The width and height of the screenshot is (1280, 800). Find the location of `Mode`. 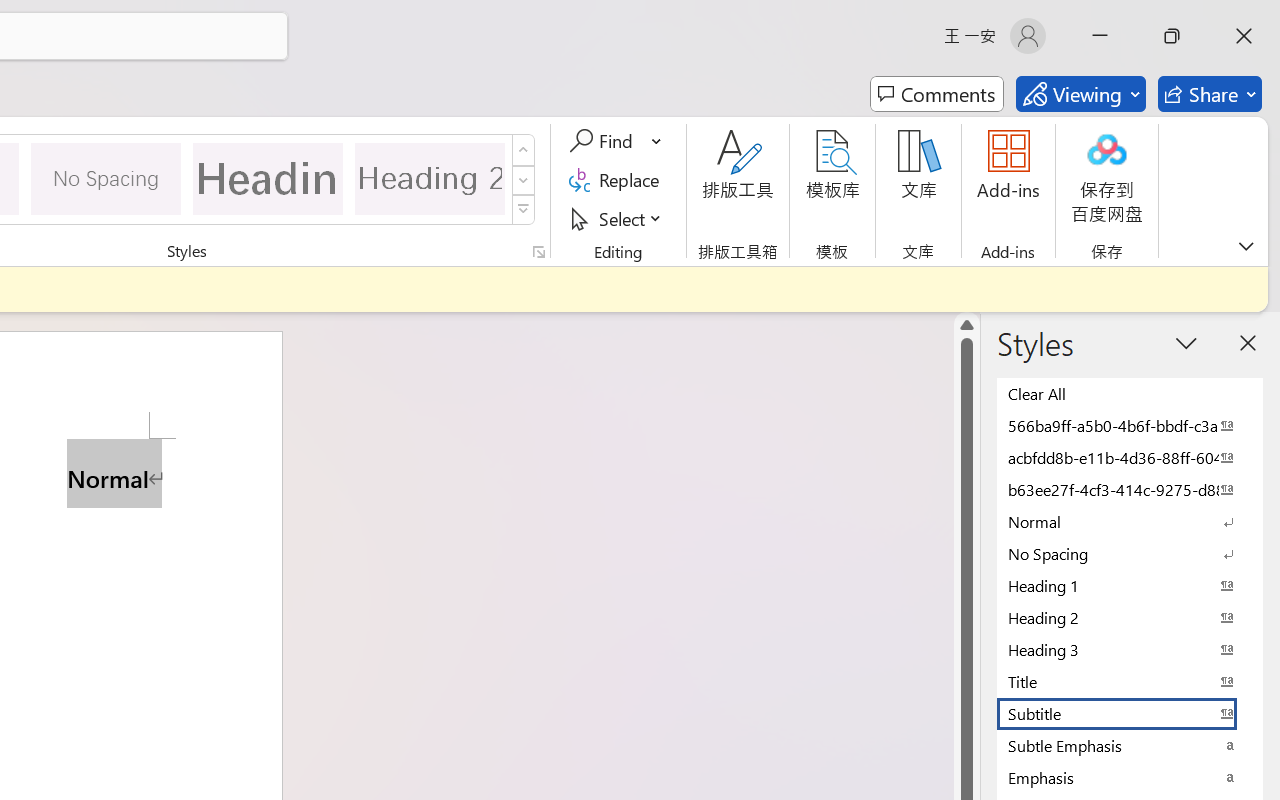

Mode is located at coordinates (1080, 94).